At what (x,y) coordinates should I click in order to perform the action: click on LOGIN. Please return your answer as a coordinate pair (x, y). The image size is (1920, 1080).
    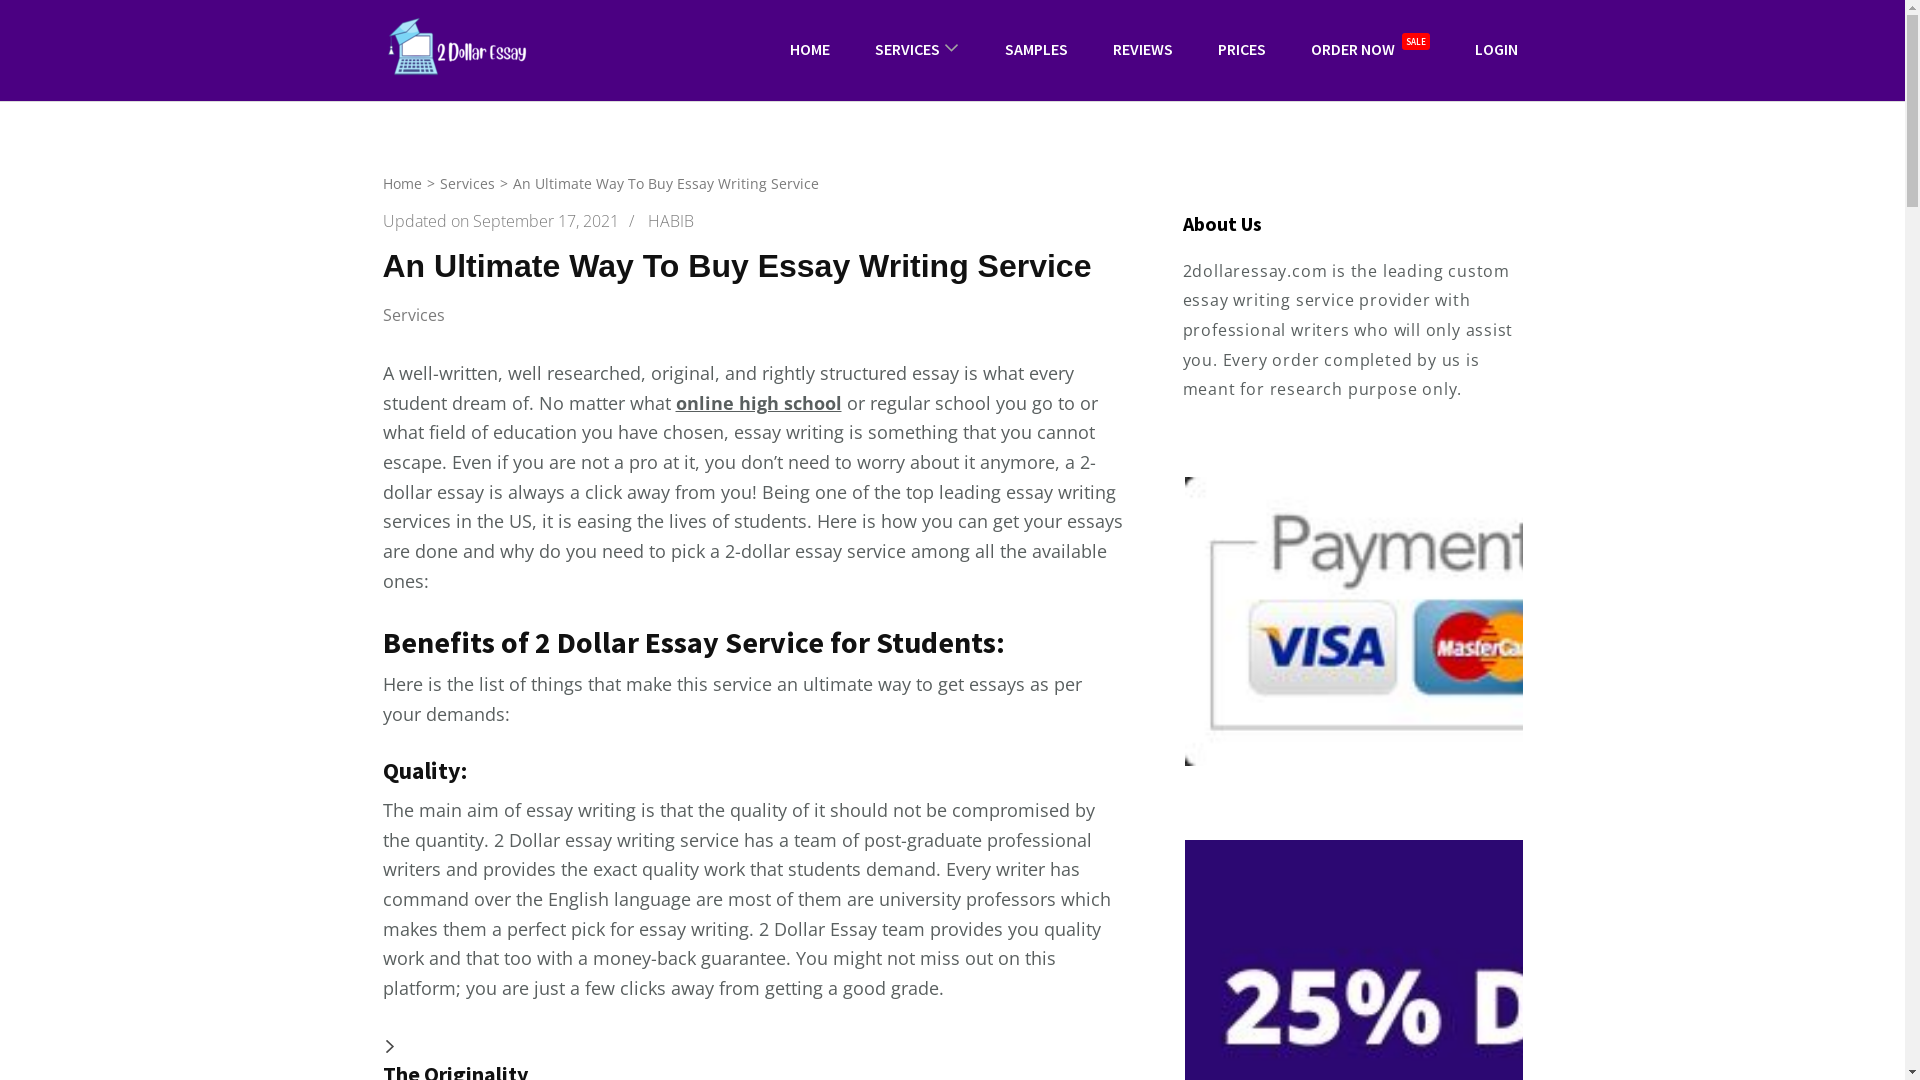
    Looking at the image, I should click on (1496, 50).